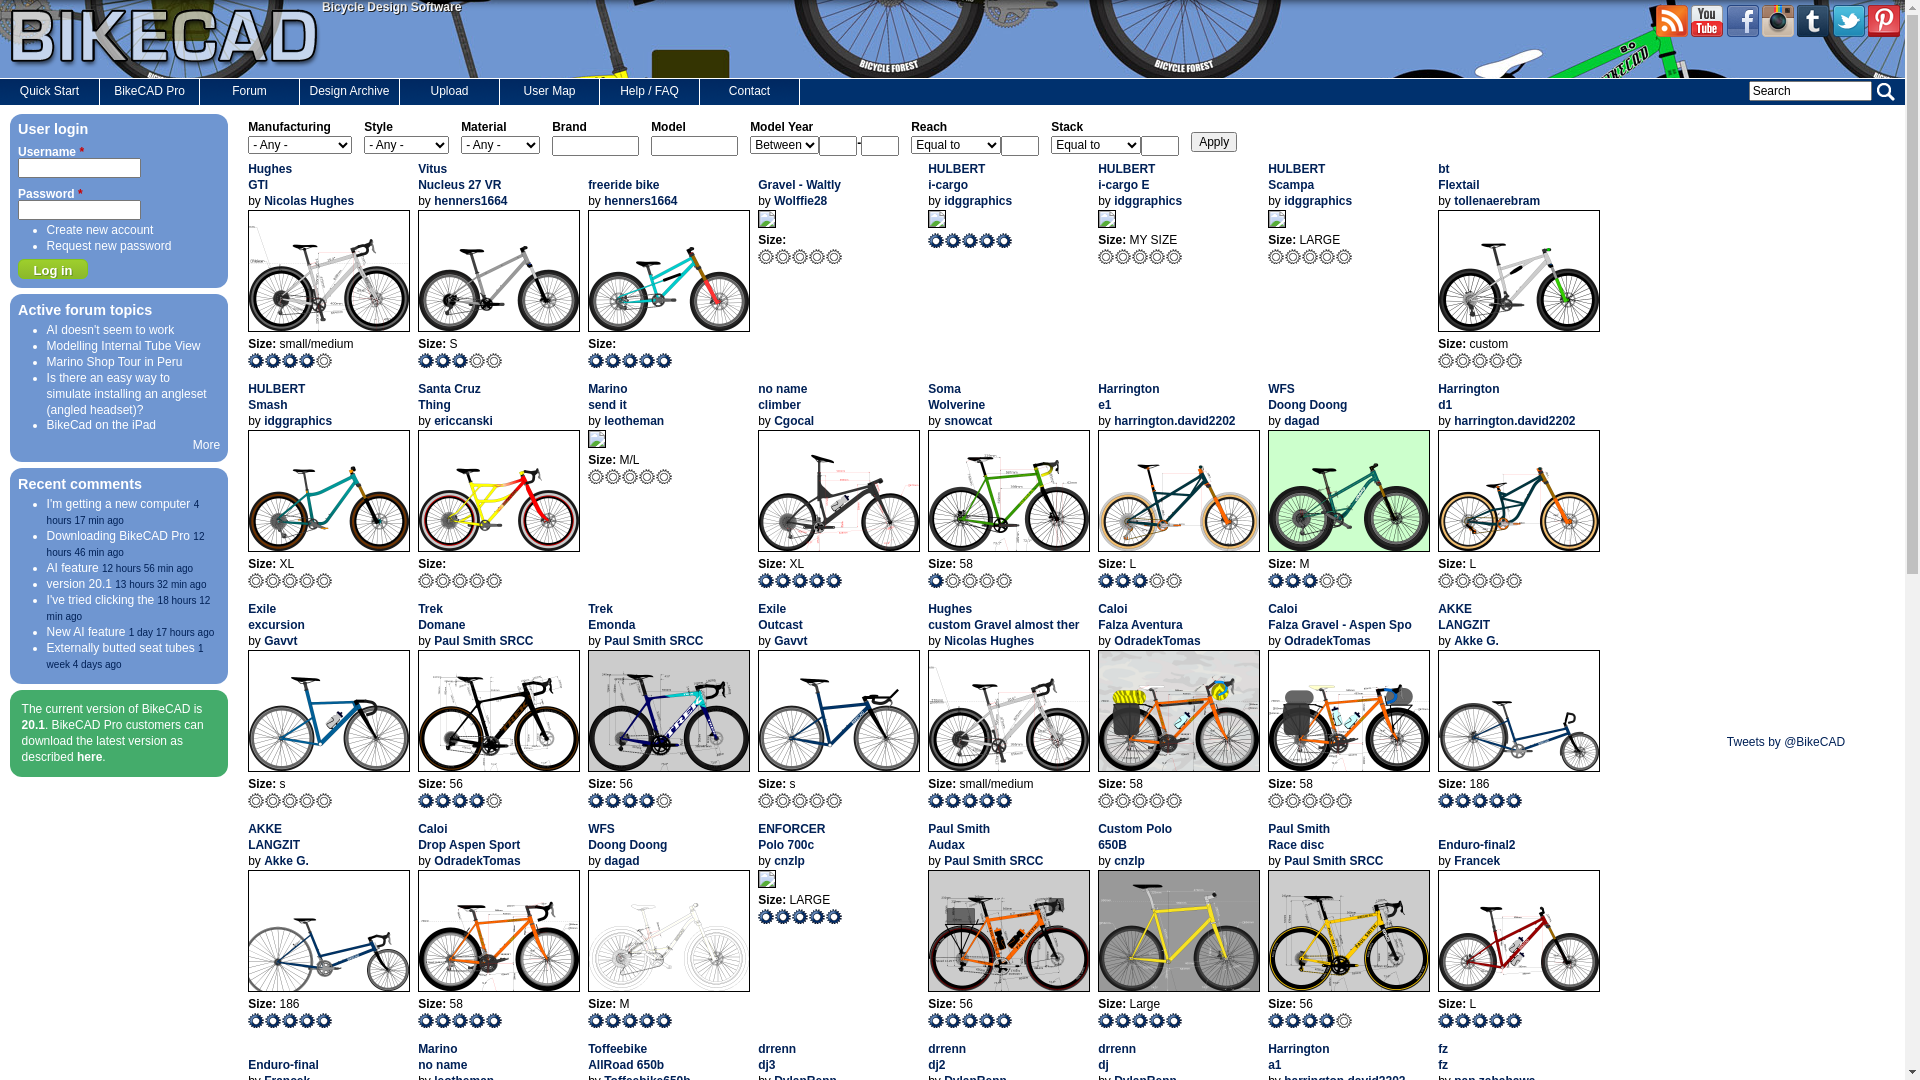  What do you see at coordinates (1786, 742) in the screenshot?
I see `Tweets by @BikeCAD` at bounding box center [1786, 742].